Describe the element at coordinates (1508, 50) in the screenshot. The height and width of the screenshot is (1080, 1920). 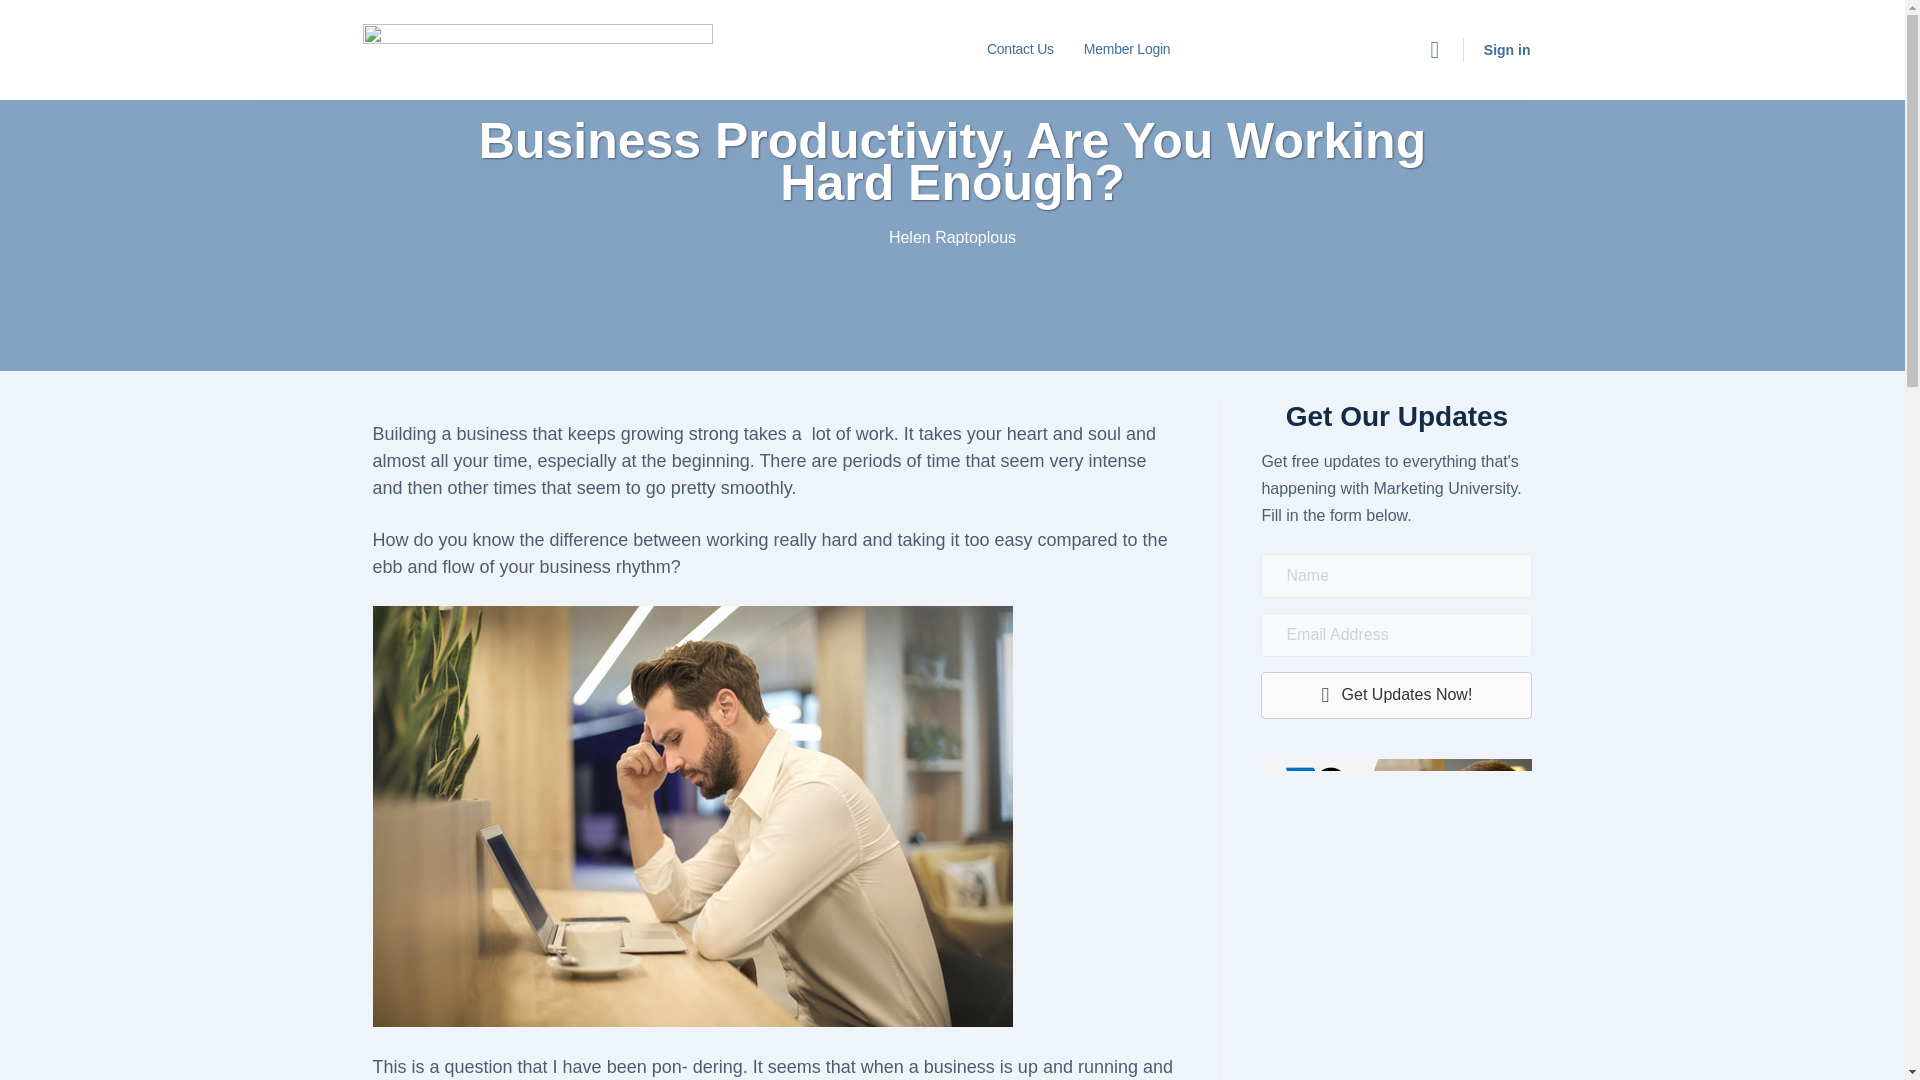
I see `Sign in` at that location.